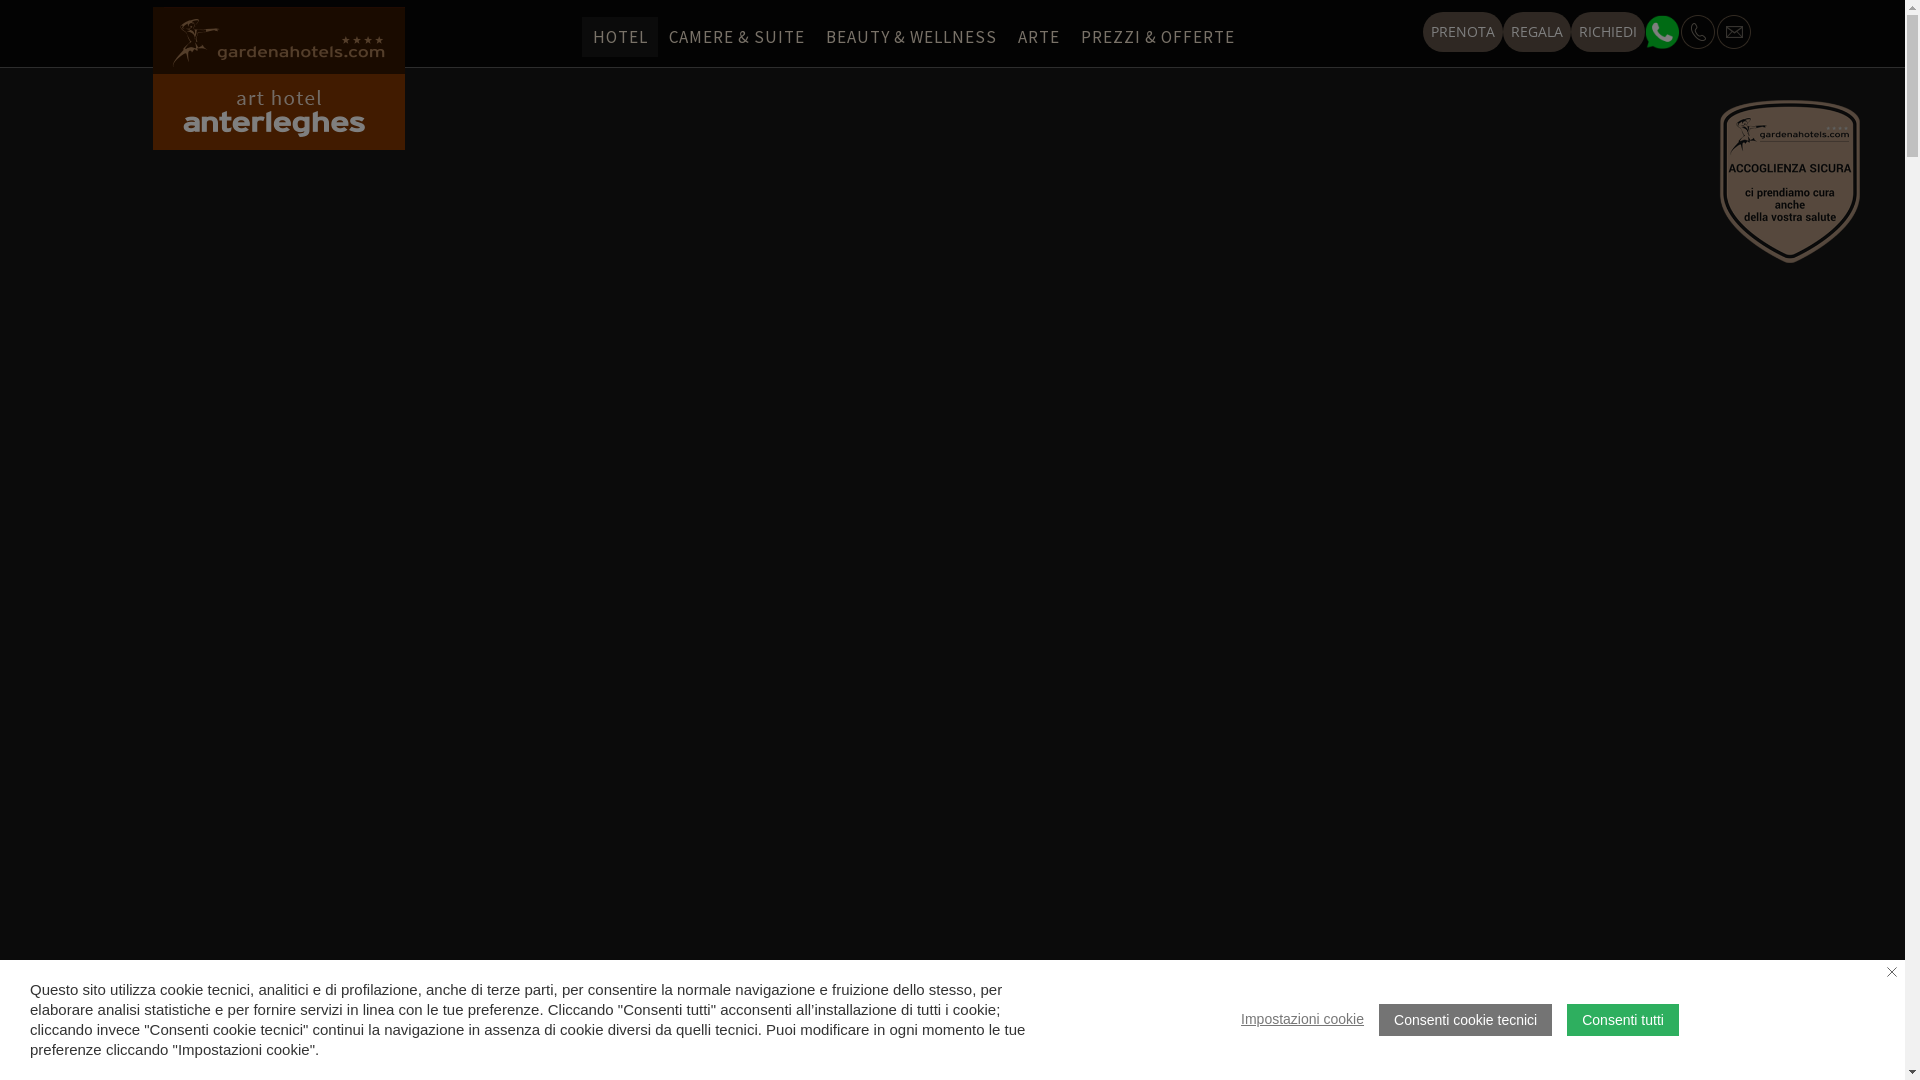 Image resolution: width=1920 pixels, height=1080 pixels. I want to click on BEAUTY & WELLNESS, so click(911, 37).